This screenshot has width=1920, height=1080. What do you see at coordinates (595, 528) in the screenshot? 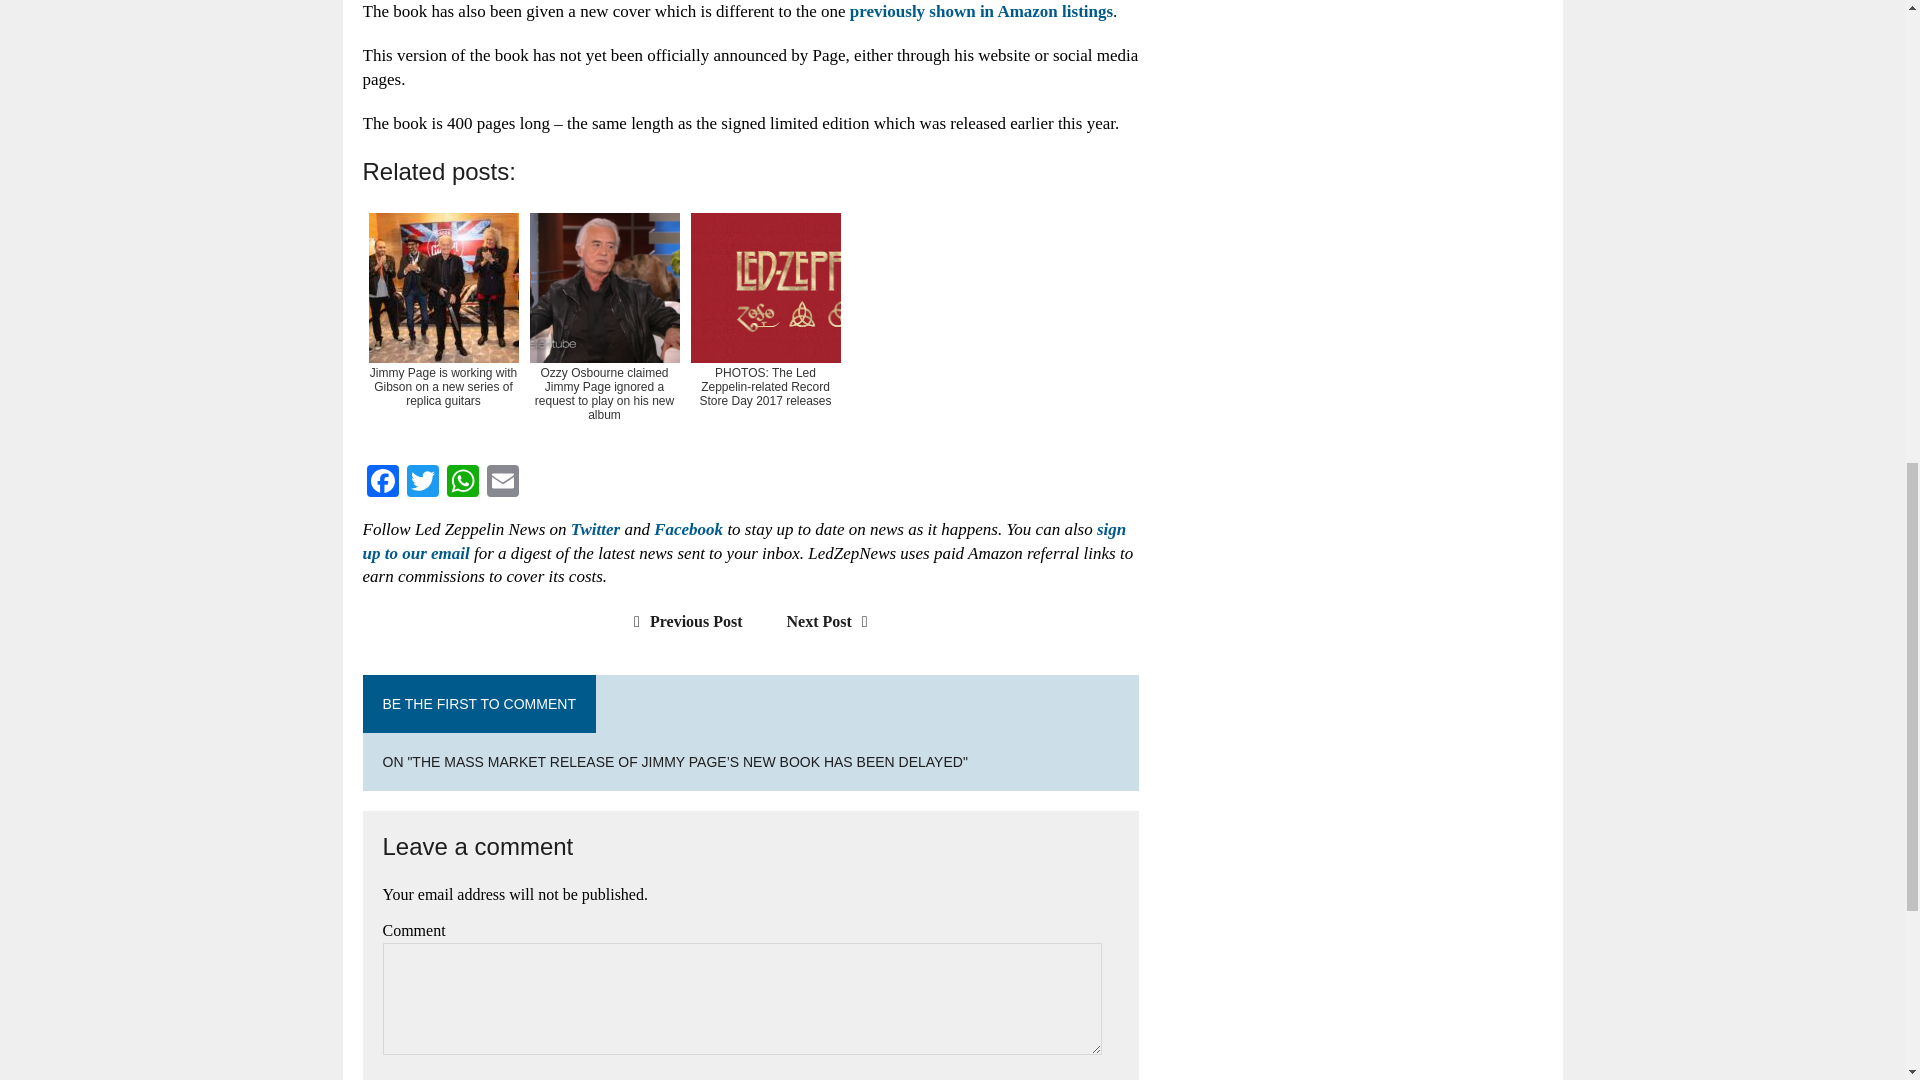
I see `Twitter` at bounding box center [595, 528].